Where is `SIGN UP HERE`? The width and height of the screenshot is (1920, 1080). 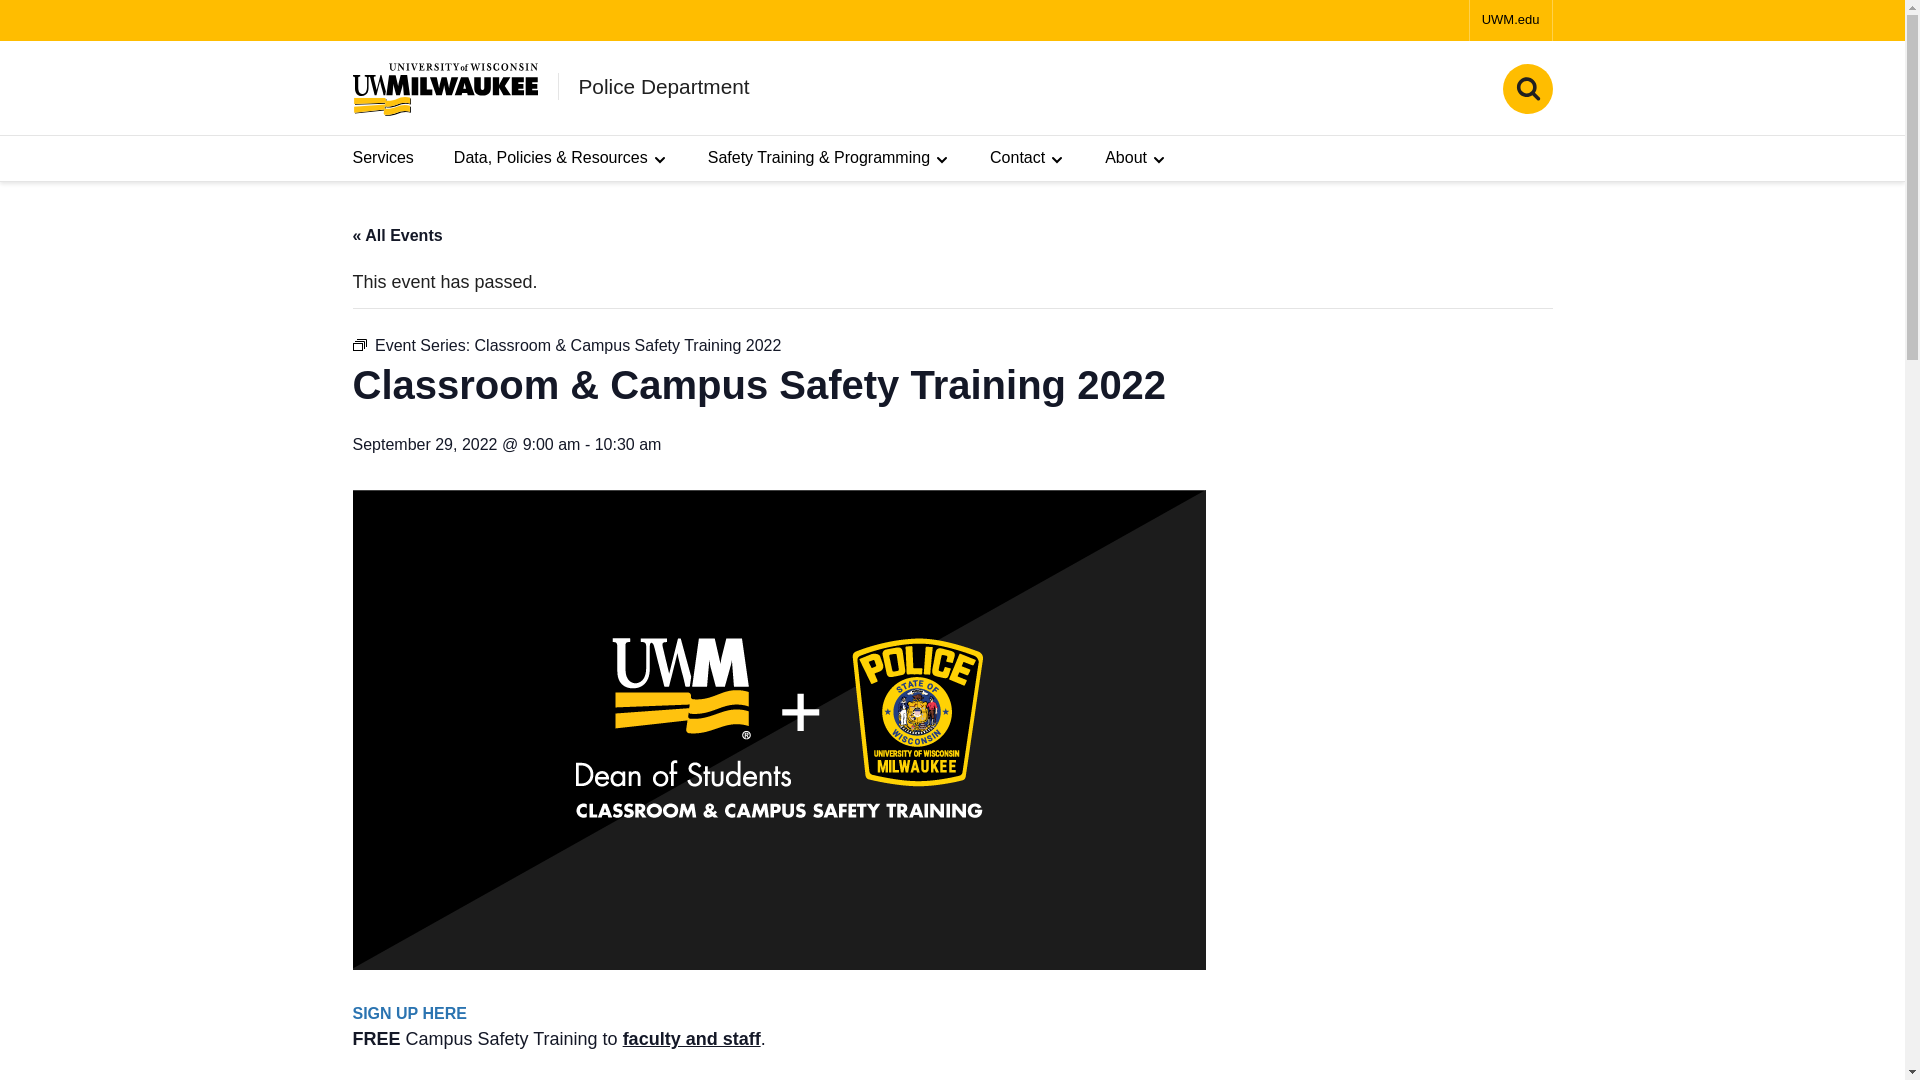
SIGN UP HERE is located at coordinates (408, 1013).